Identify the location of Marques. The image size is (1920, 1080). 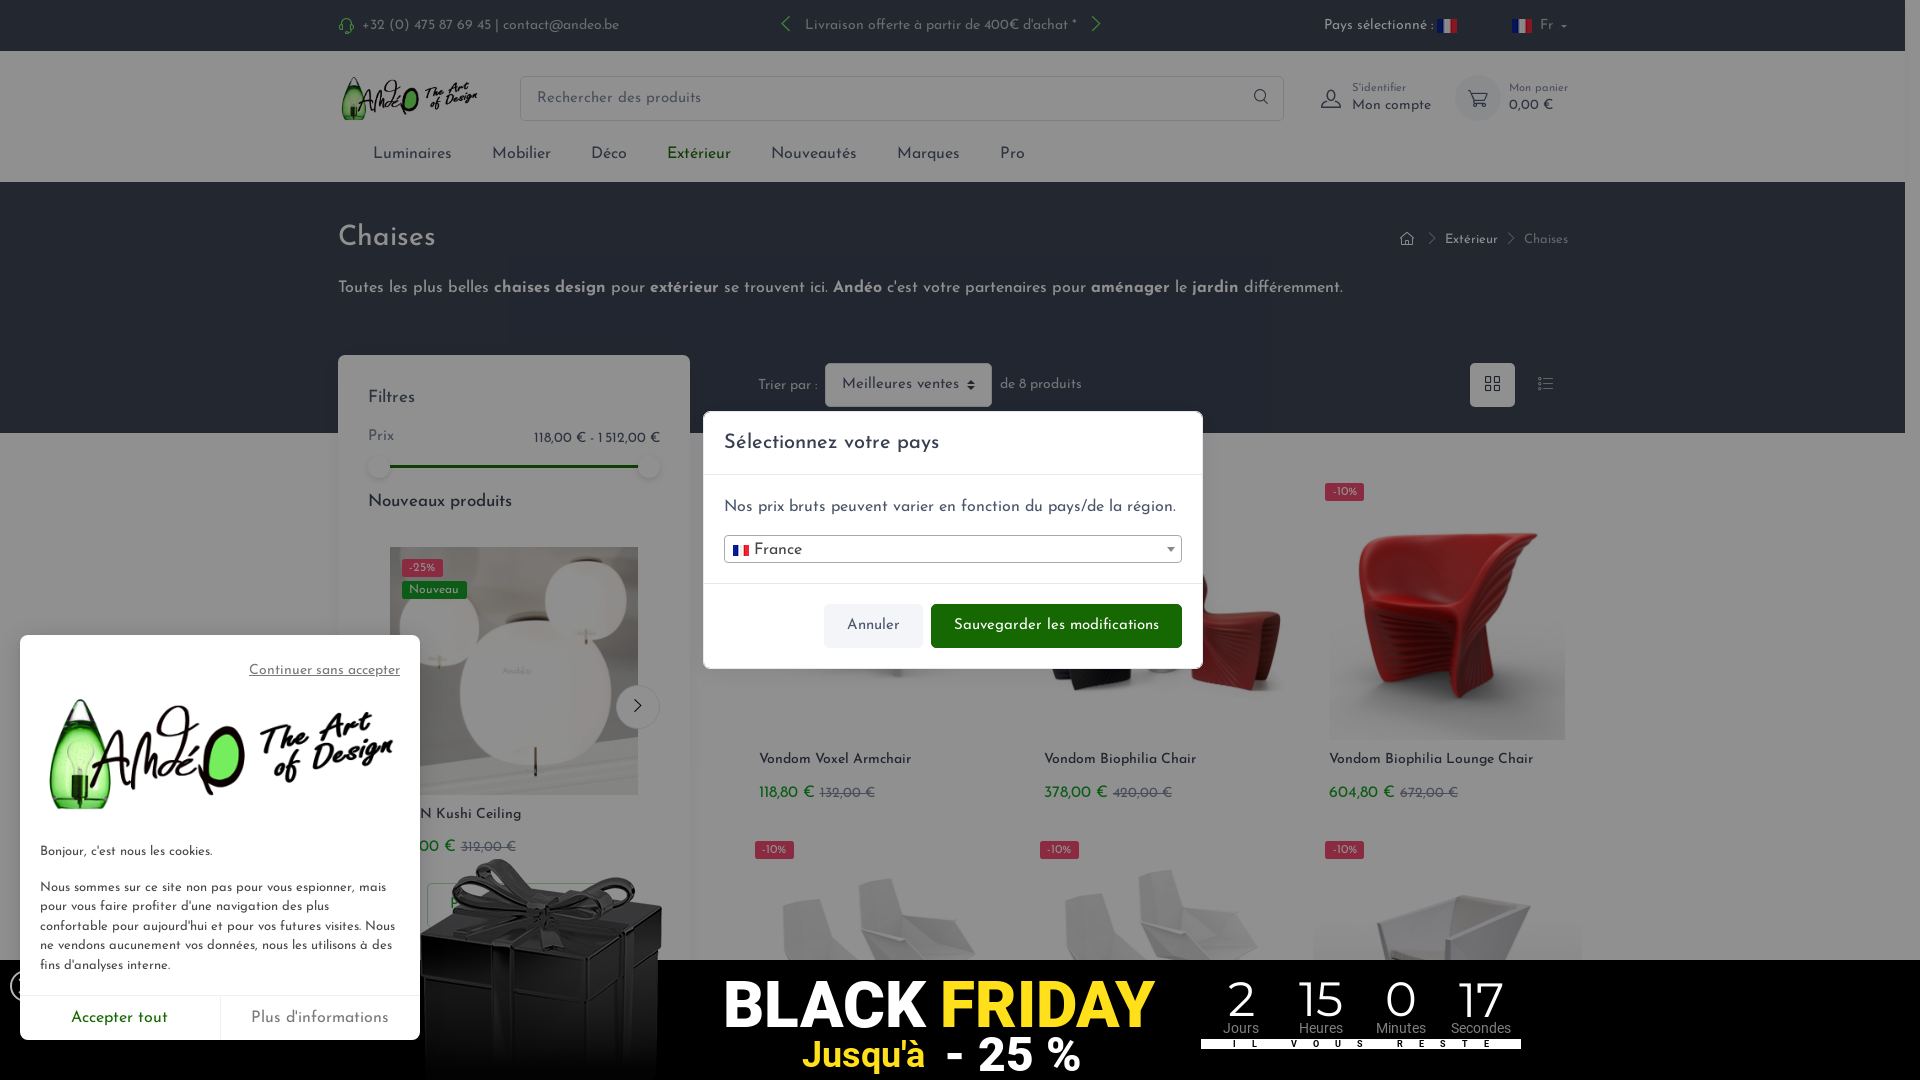
(928, 154).